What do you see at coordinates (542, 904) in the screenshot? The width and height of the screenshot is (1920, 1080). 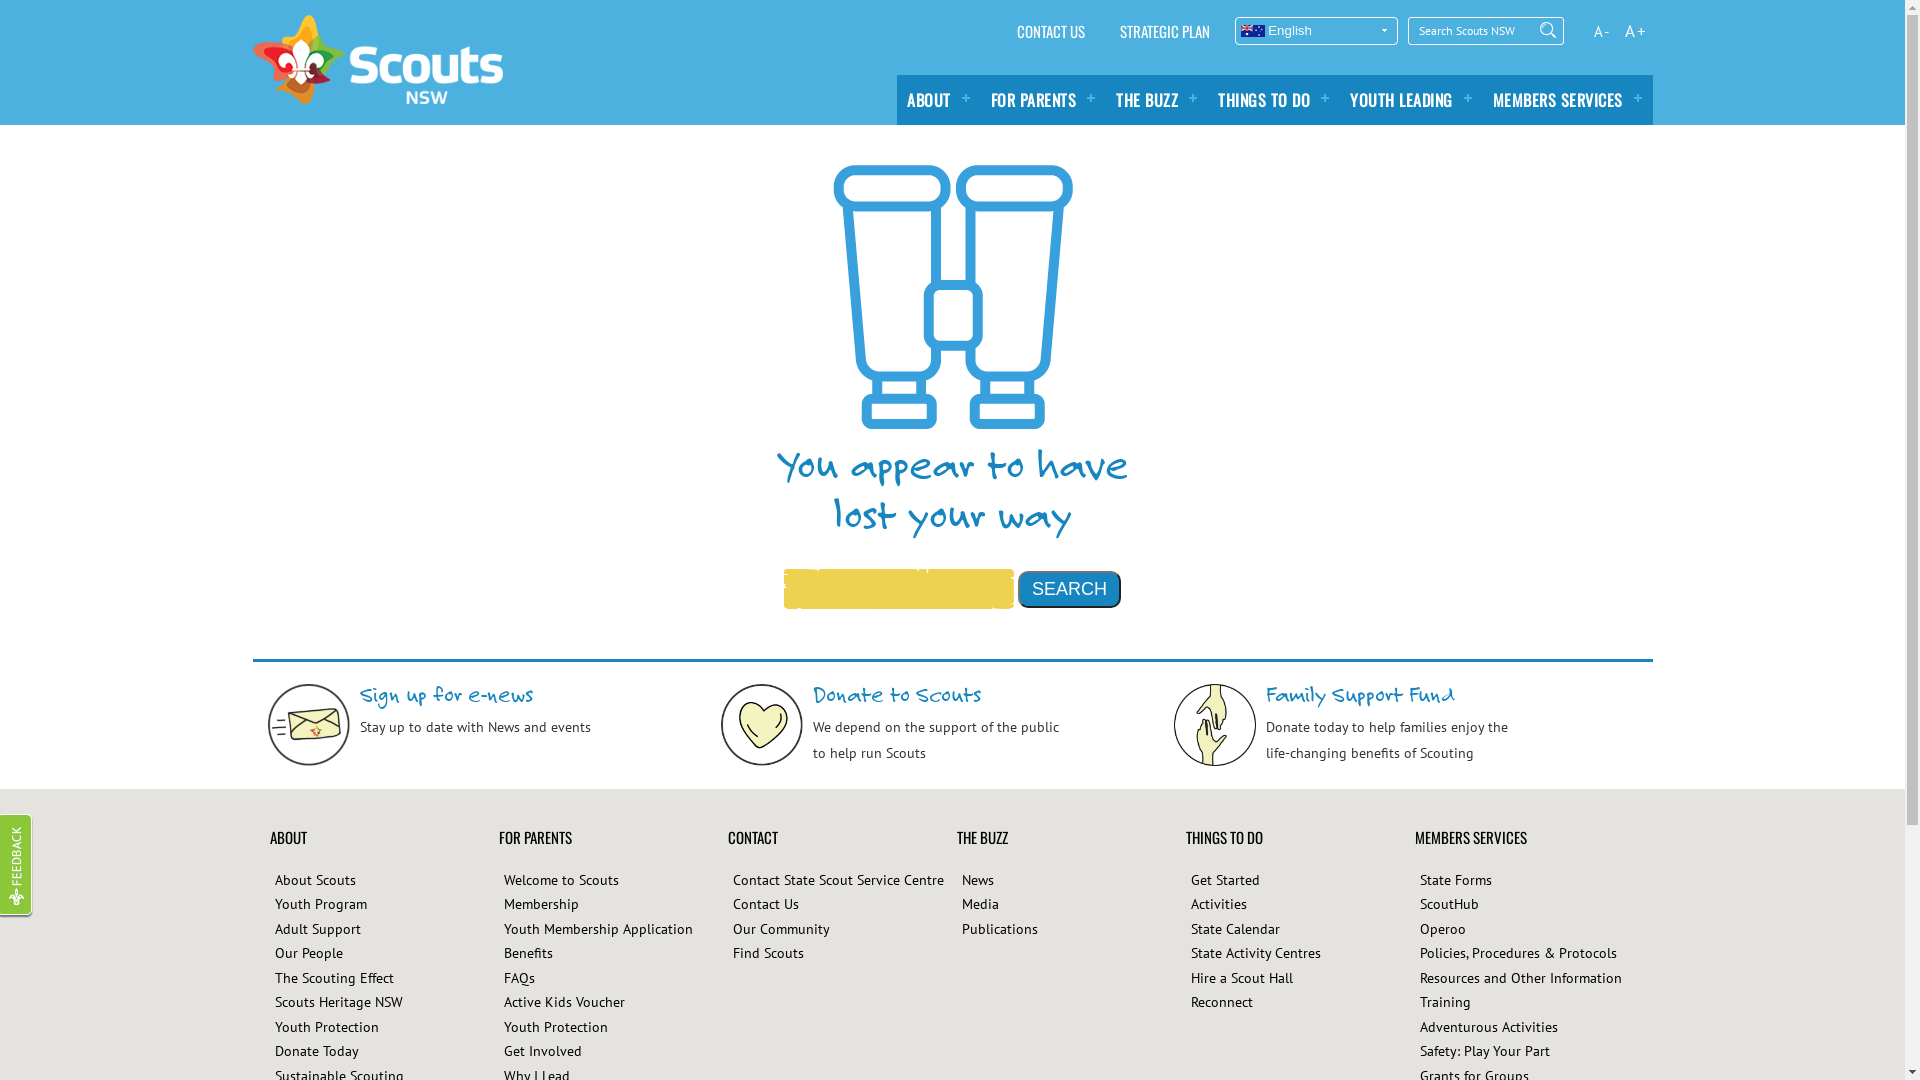 I see `Membership` at bounding box center [542, 904].